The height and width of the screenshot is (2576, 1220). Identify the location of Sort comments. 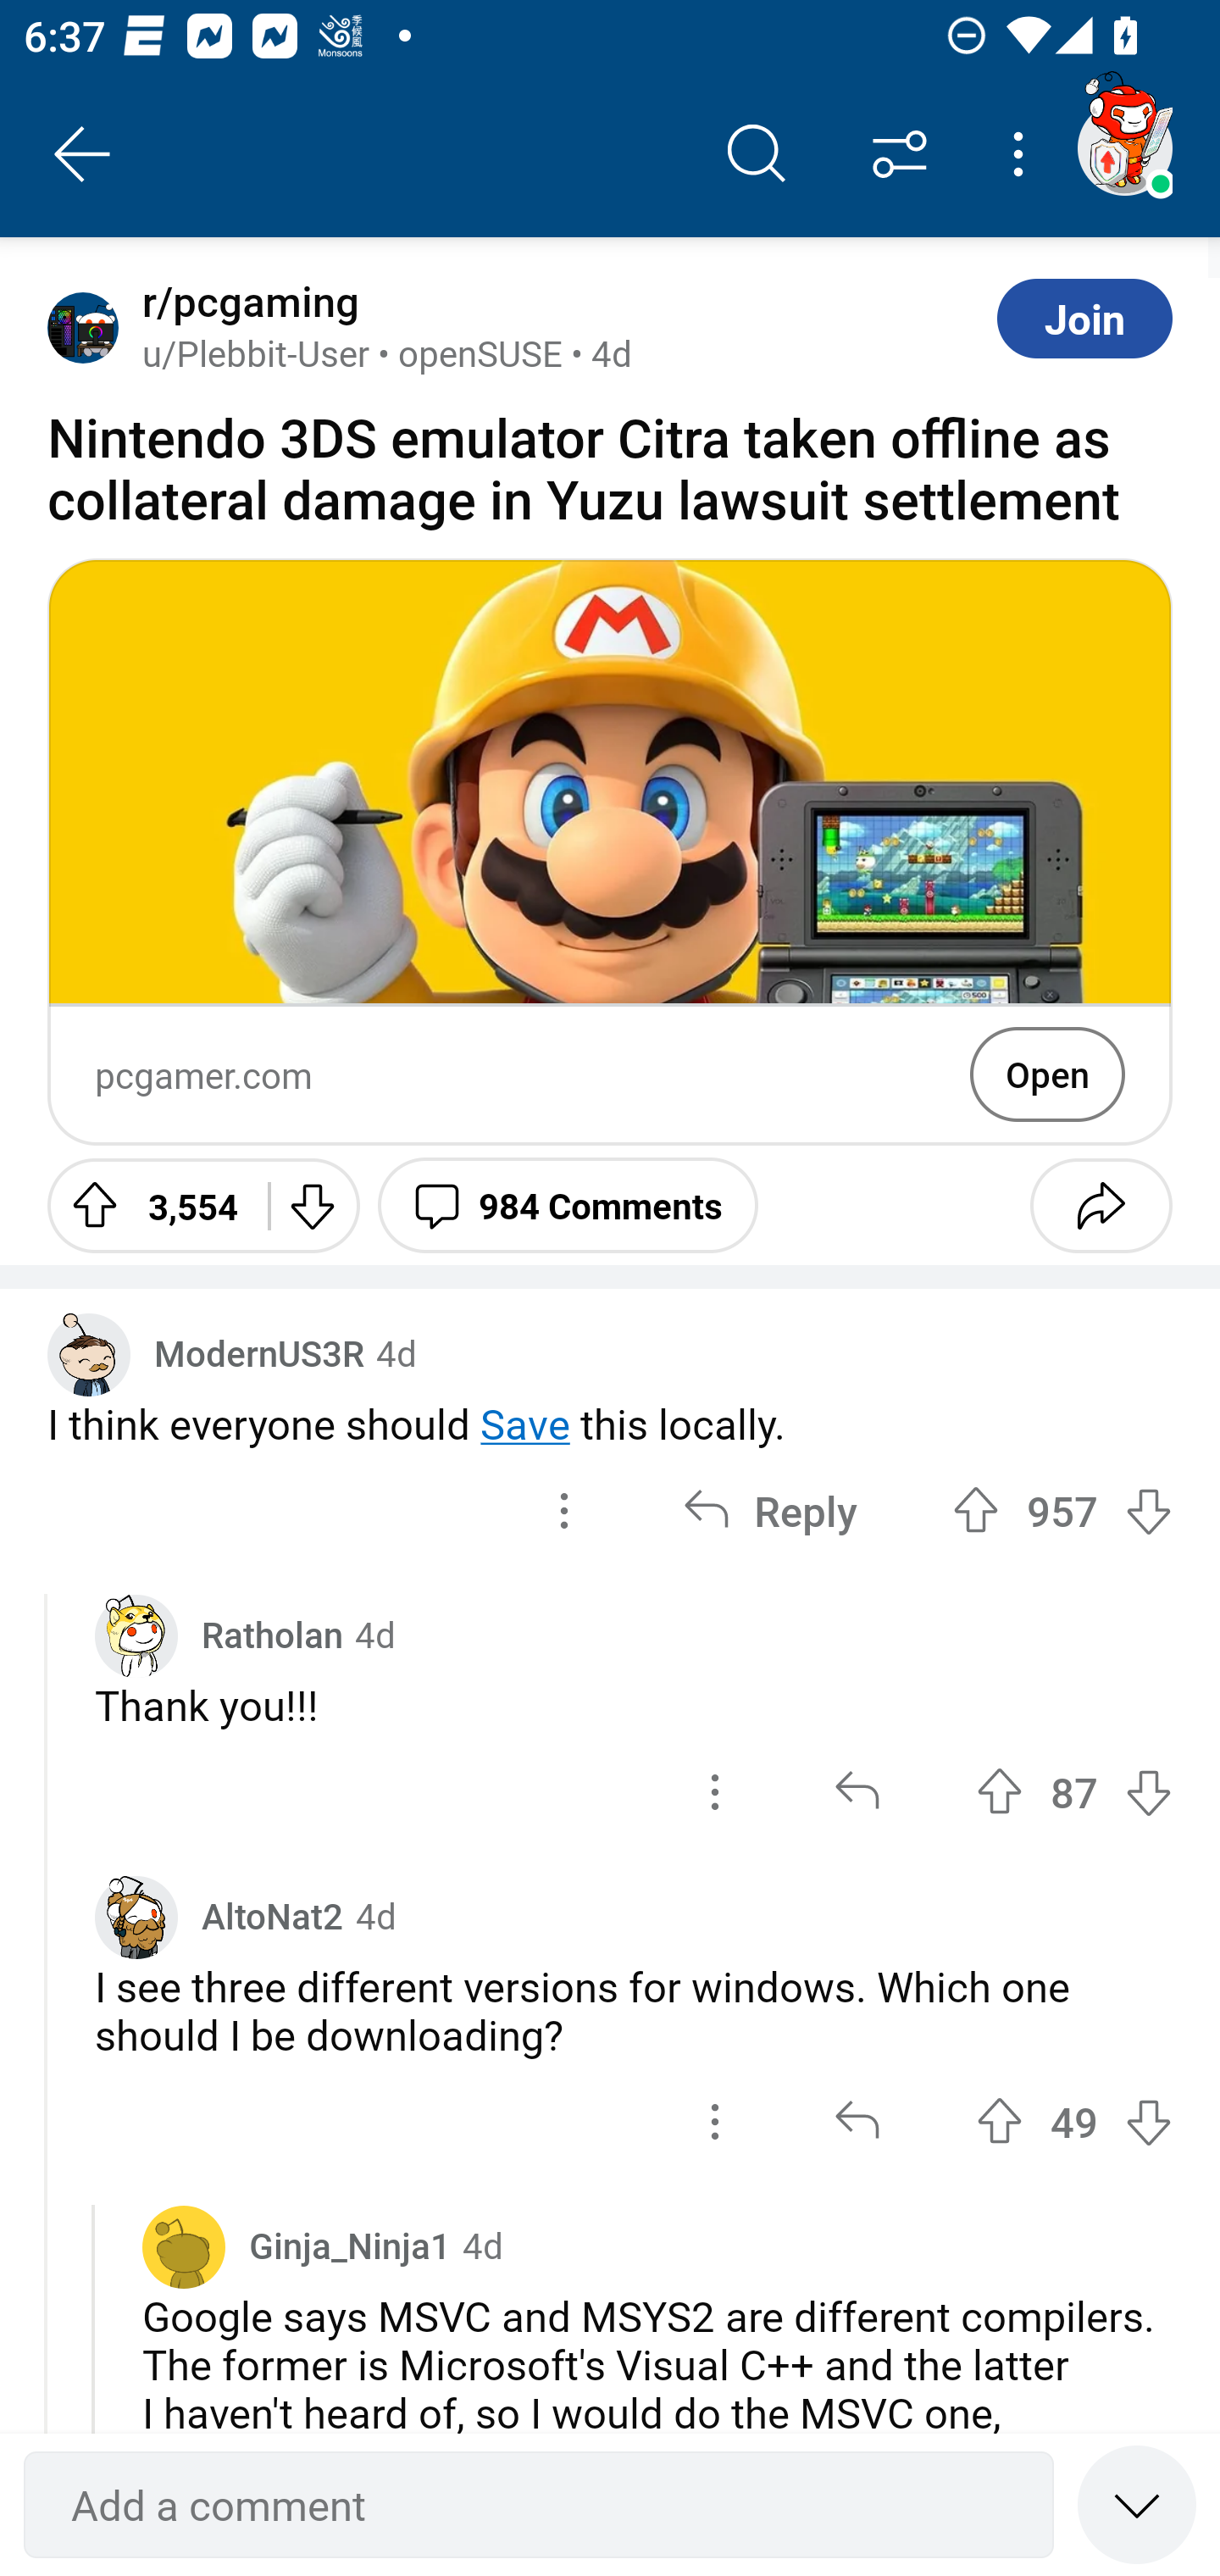
(900, 154).